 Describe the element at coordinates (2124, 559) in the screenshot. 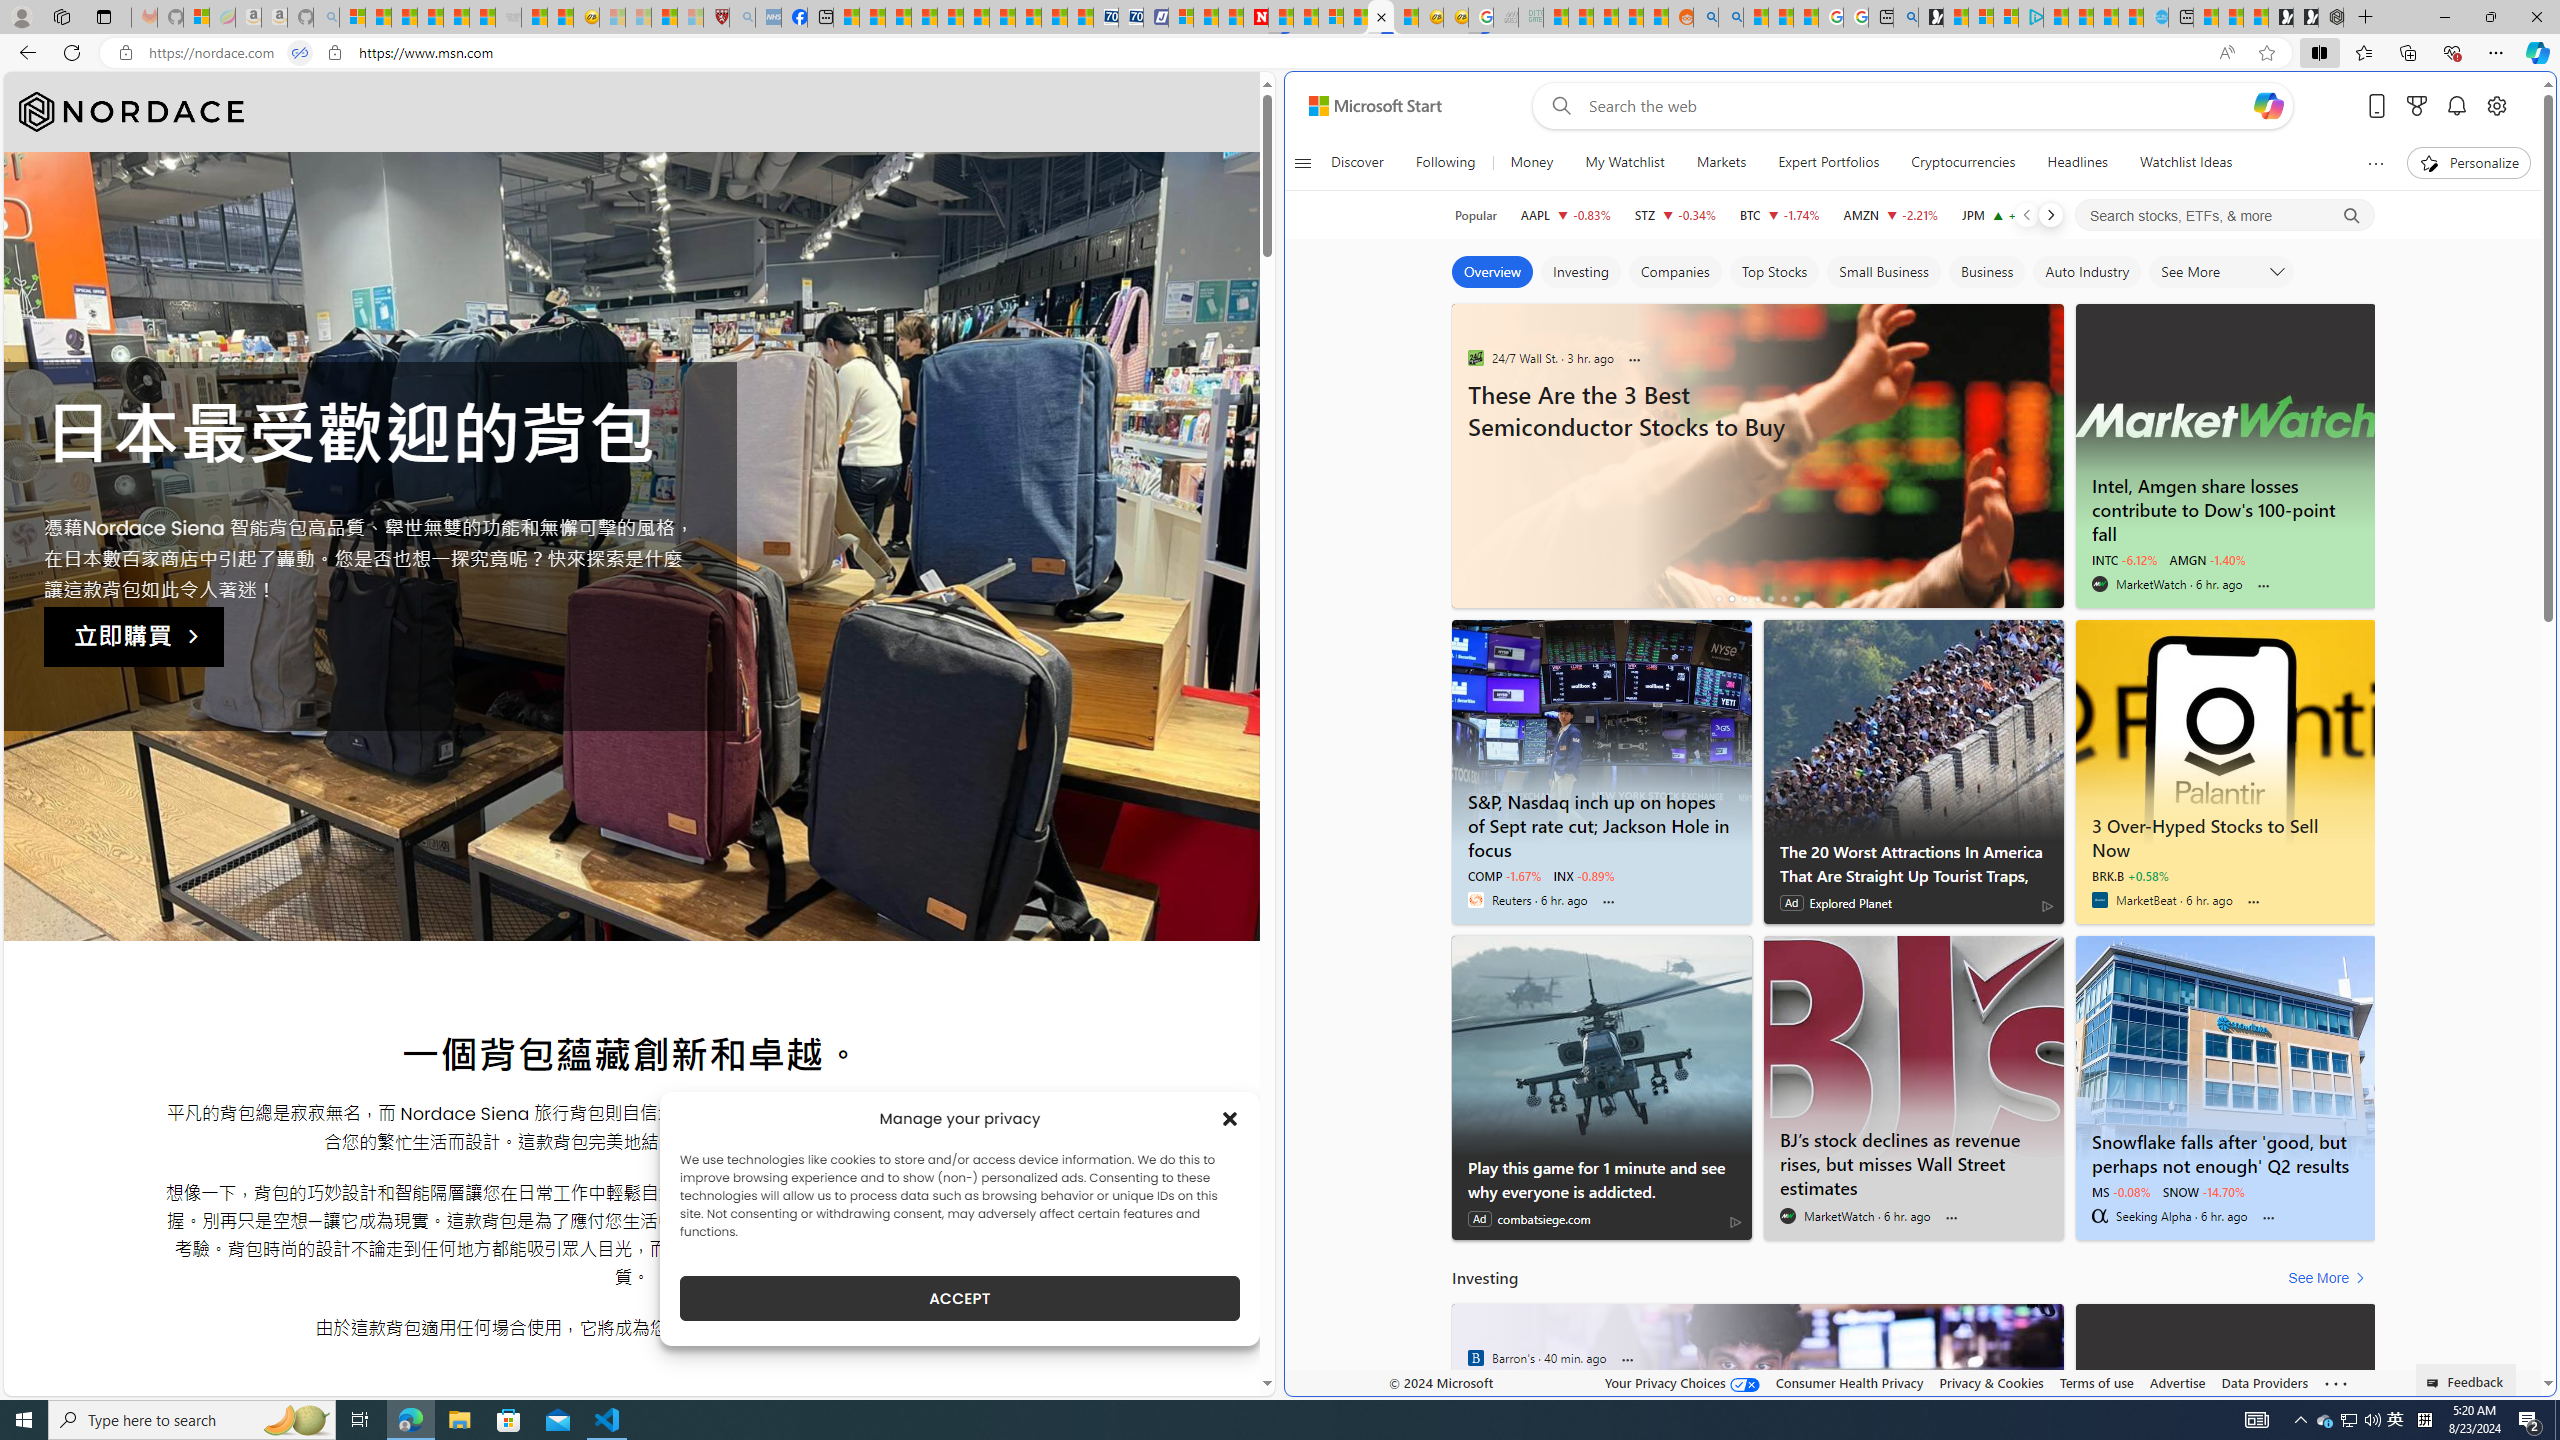

I see `INTC -6.12%` at that location.